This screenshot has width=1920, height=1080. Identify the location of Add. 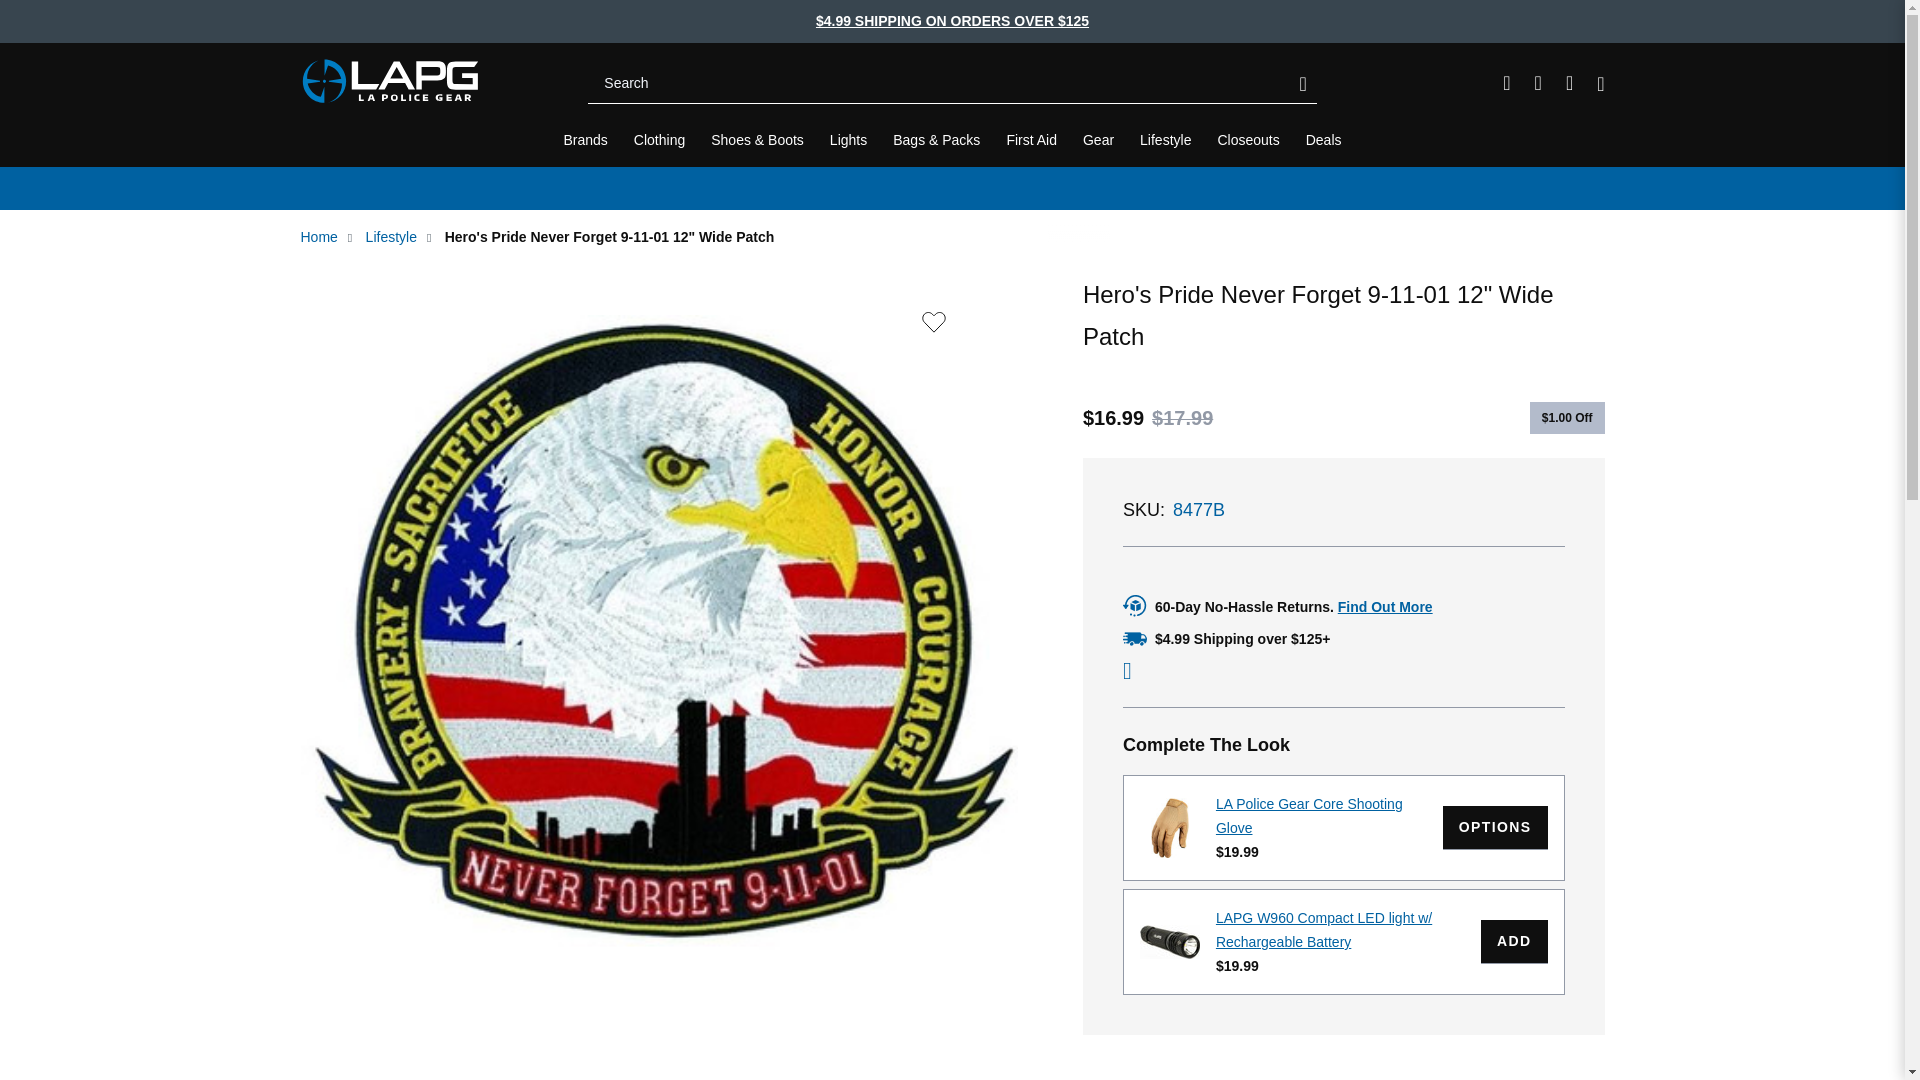
(1514, 942).